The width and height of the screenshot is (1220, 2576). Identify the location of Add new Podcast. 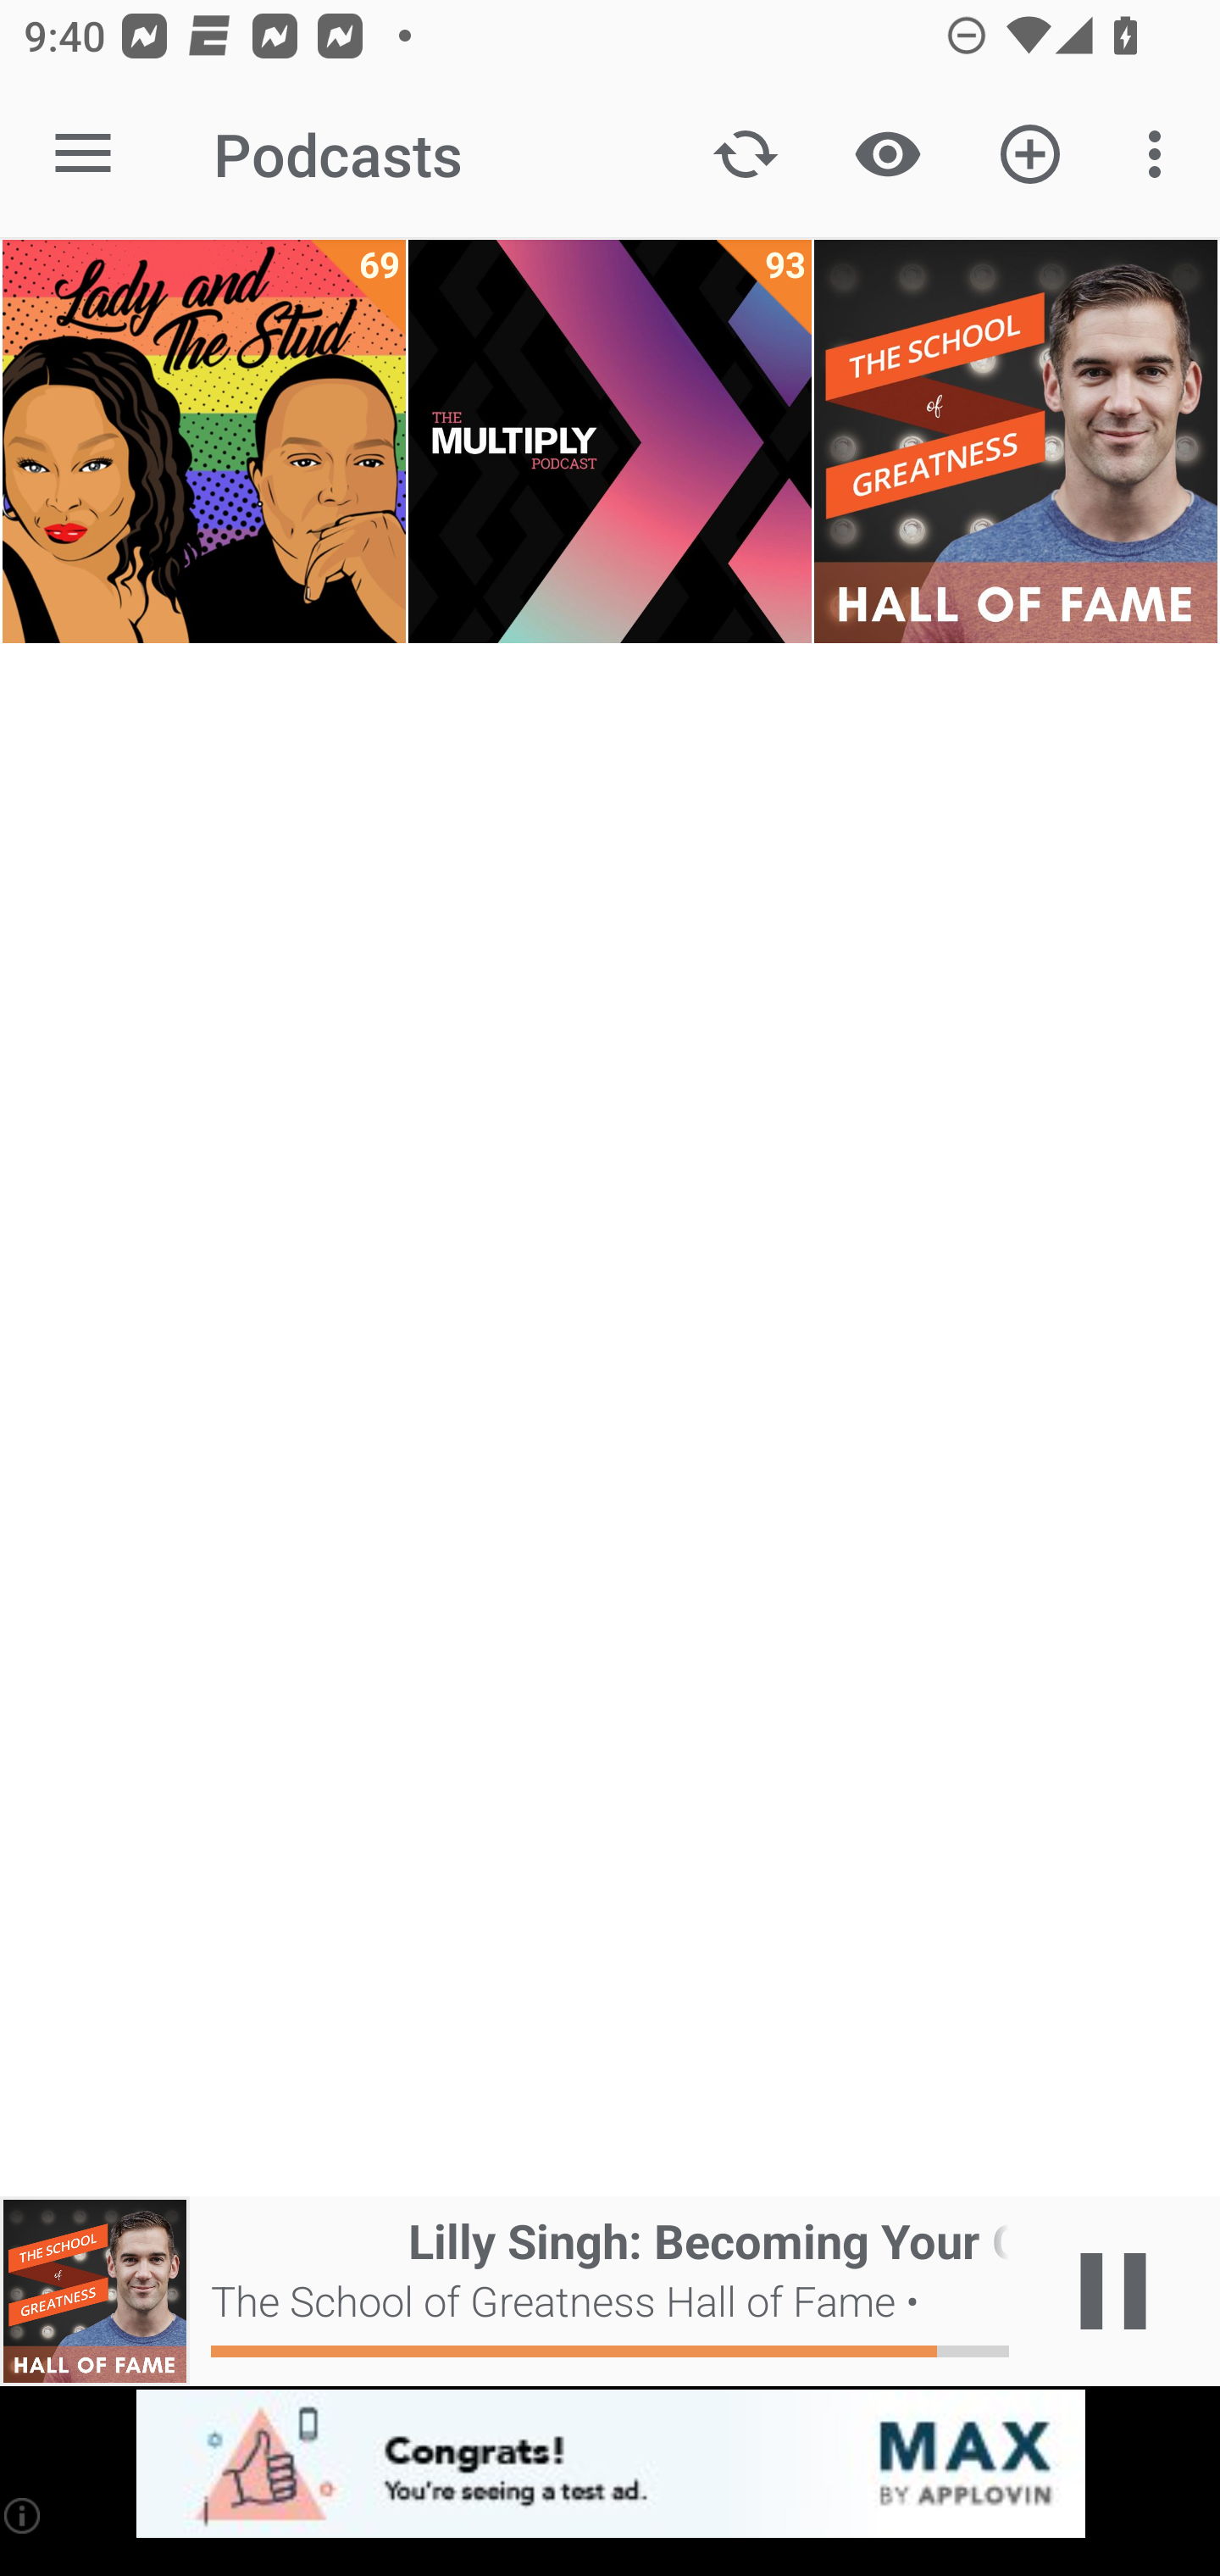
(1030, 154).